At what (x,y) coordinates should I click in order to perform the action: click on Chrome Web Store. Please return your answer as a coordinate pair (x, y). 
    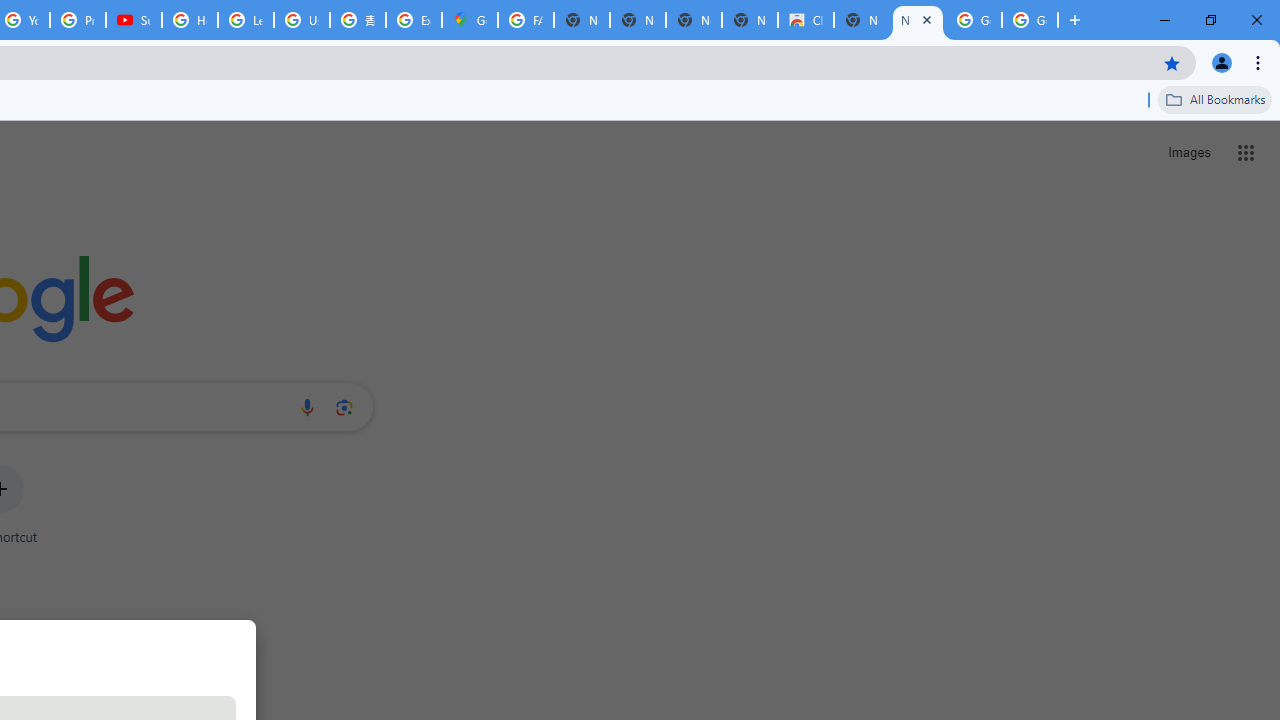
    Looking at the image, I should click on (806, 20).